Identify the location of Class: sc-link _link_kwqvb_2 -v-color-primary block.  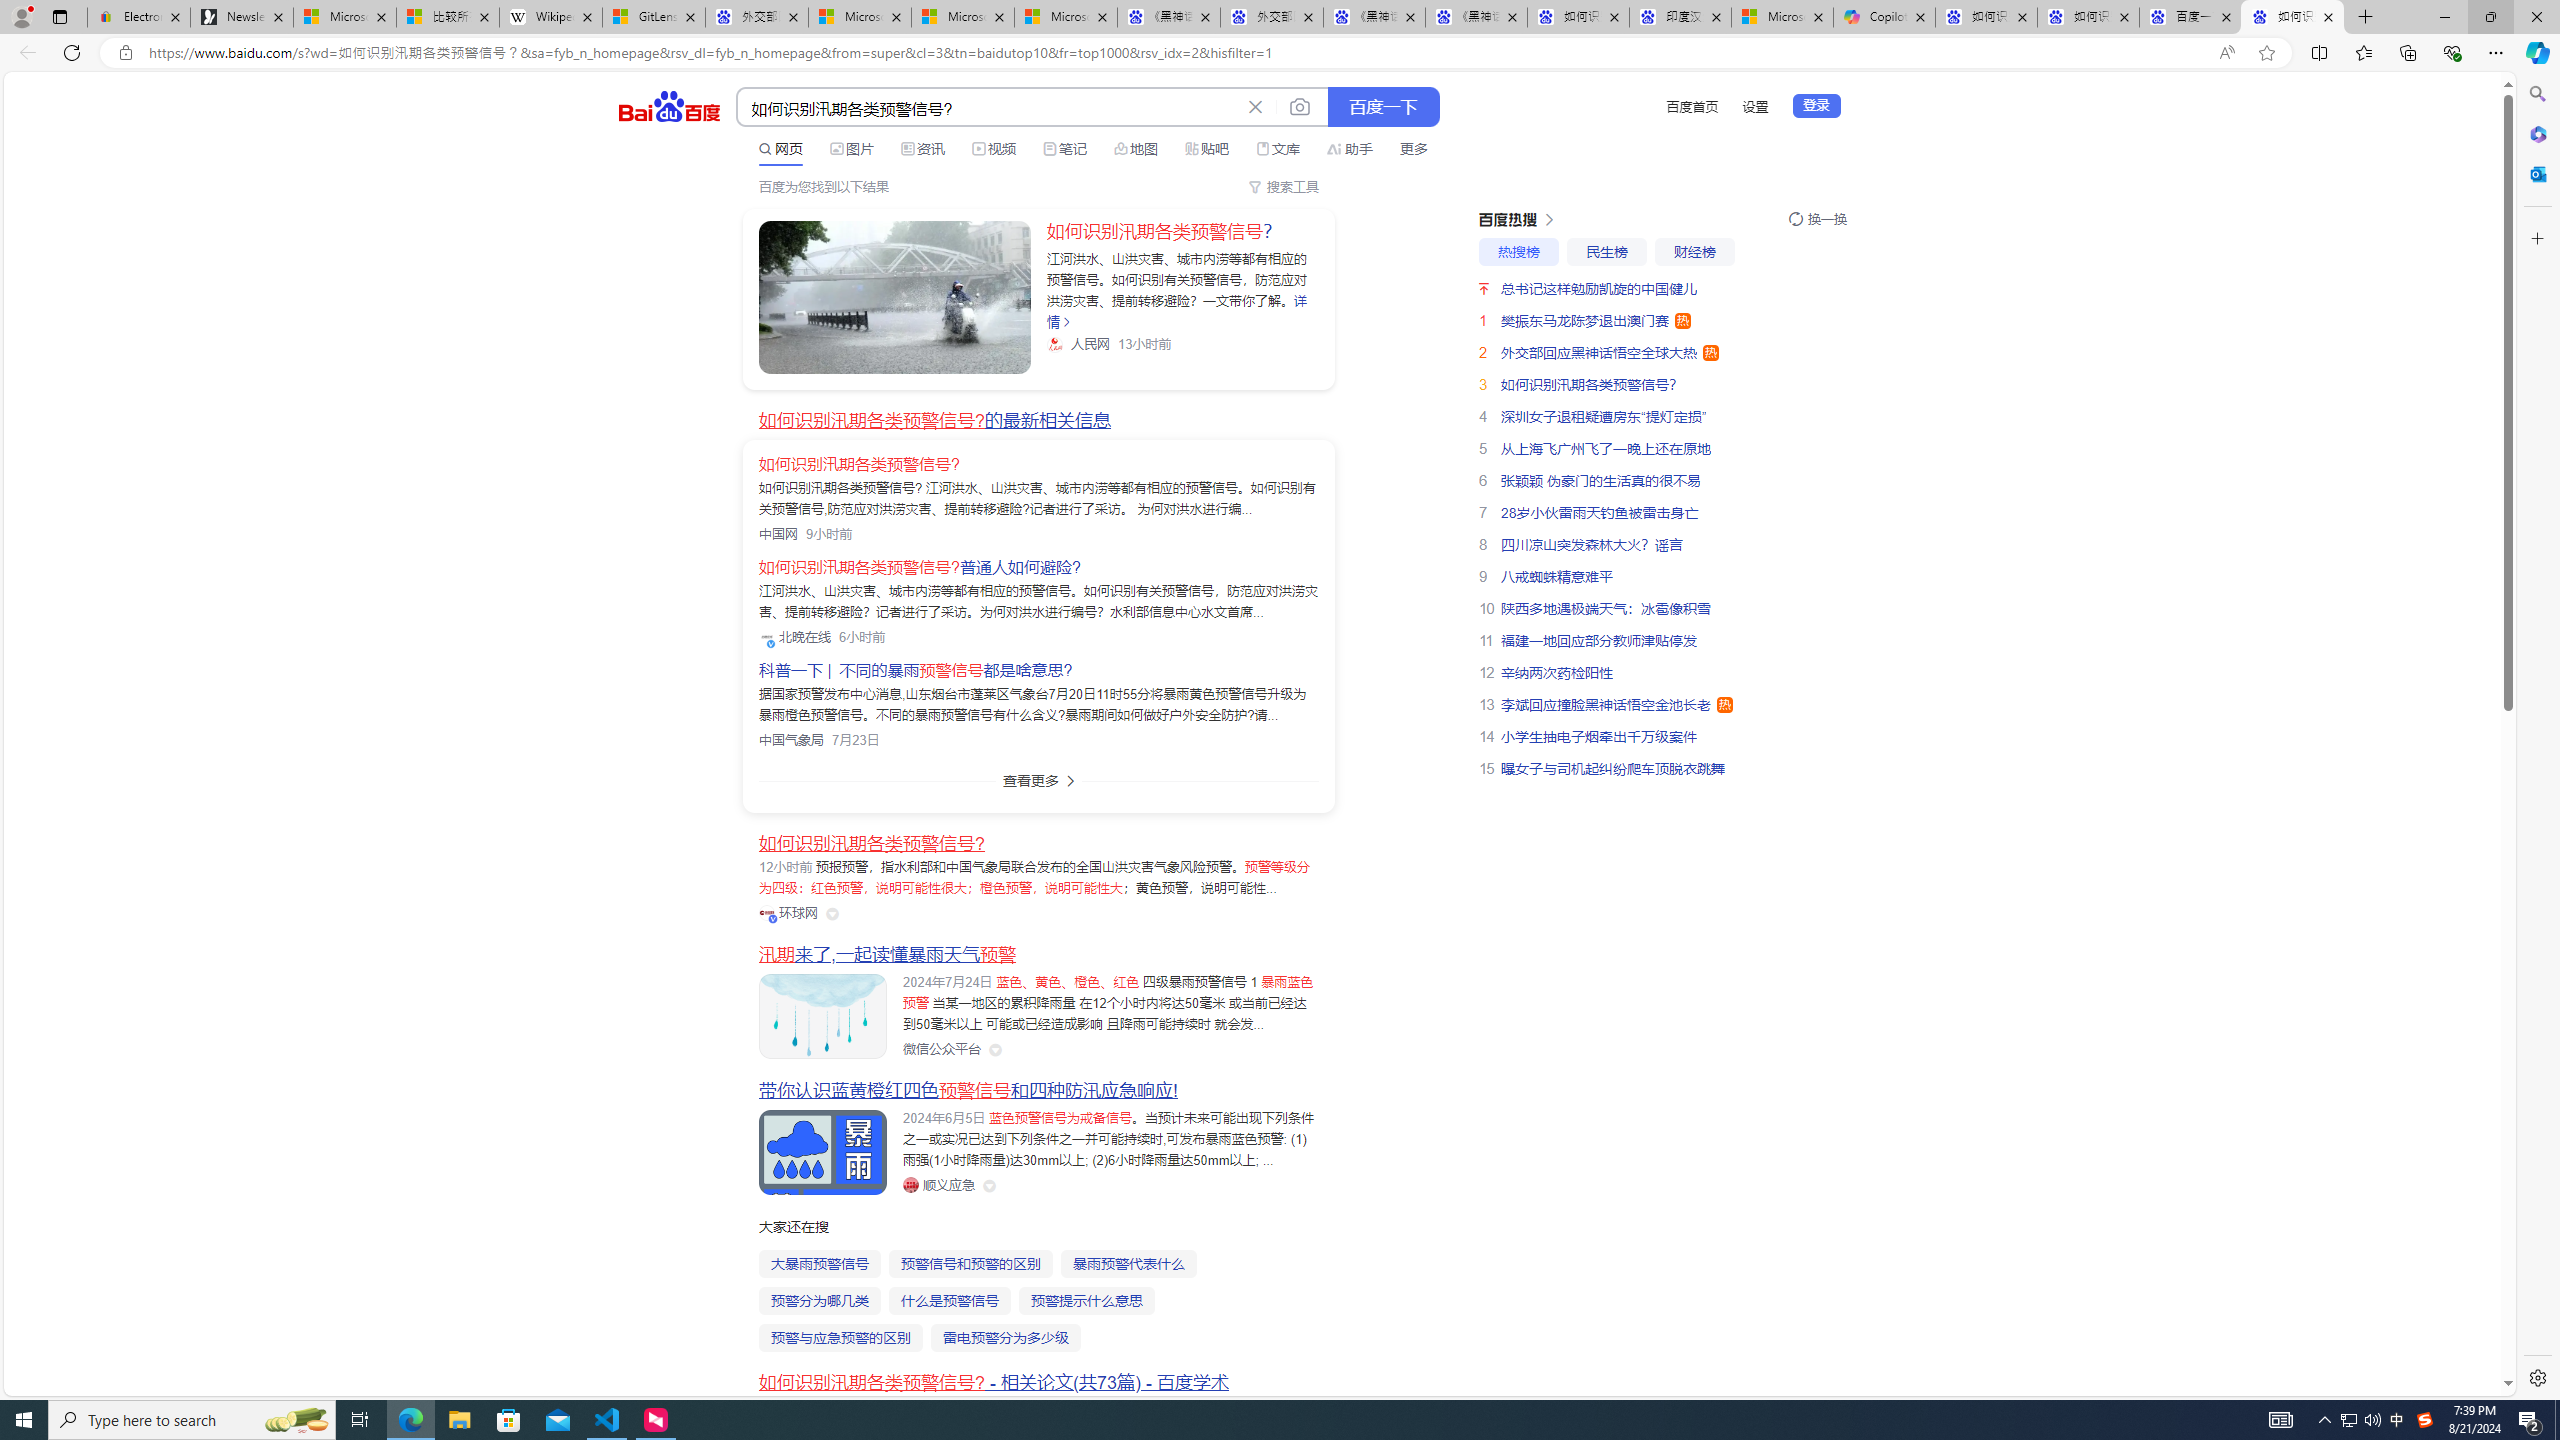
(894, 297).